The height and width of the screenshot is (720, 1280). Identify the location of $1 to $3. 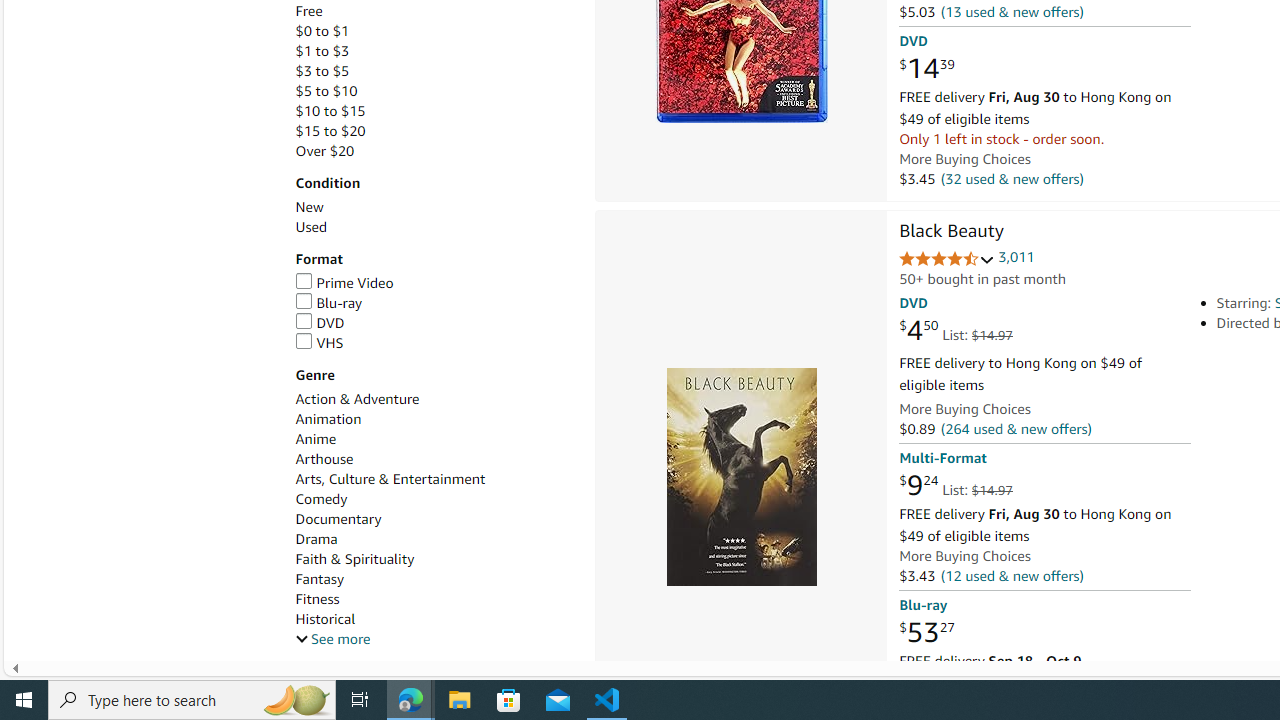
(322, 51).